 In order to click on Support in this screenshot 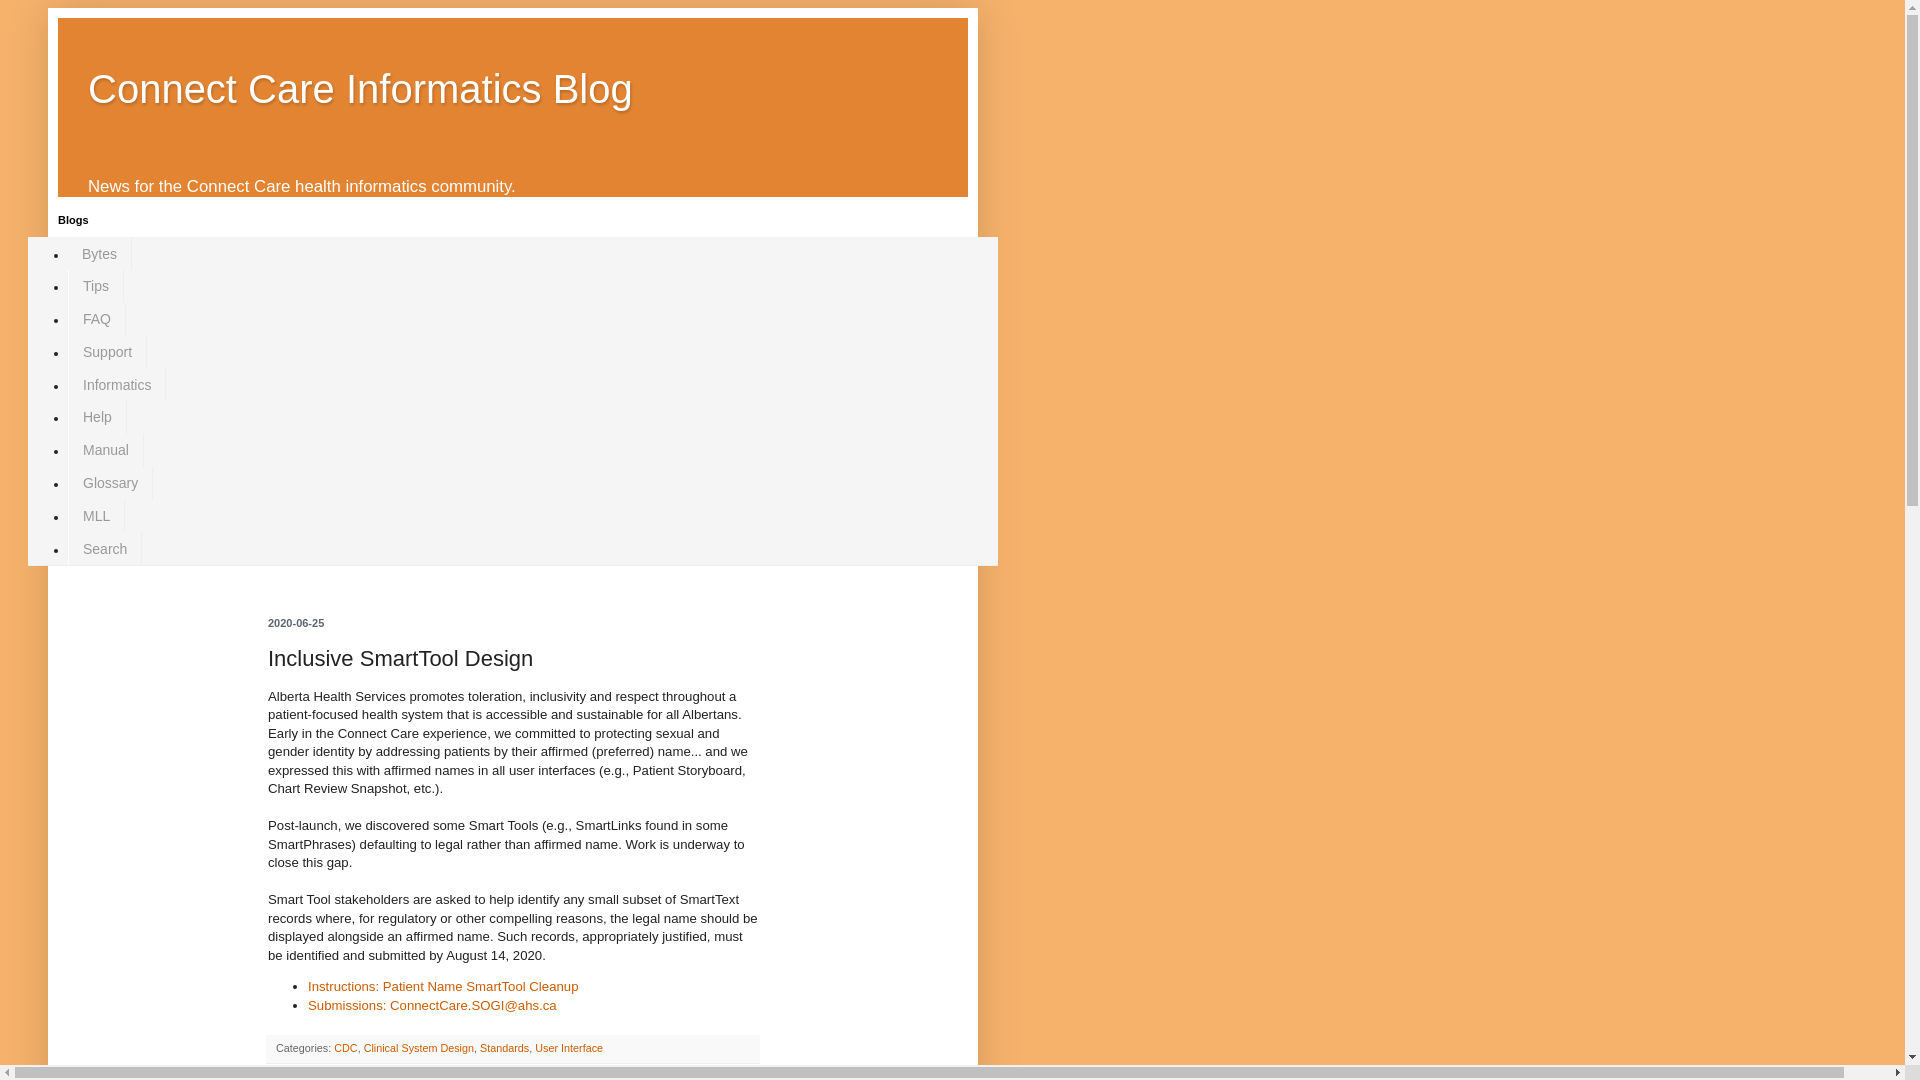, I will do `click(107, 352)`.